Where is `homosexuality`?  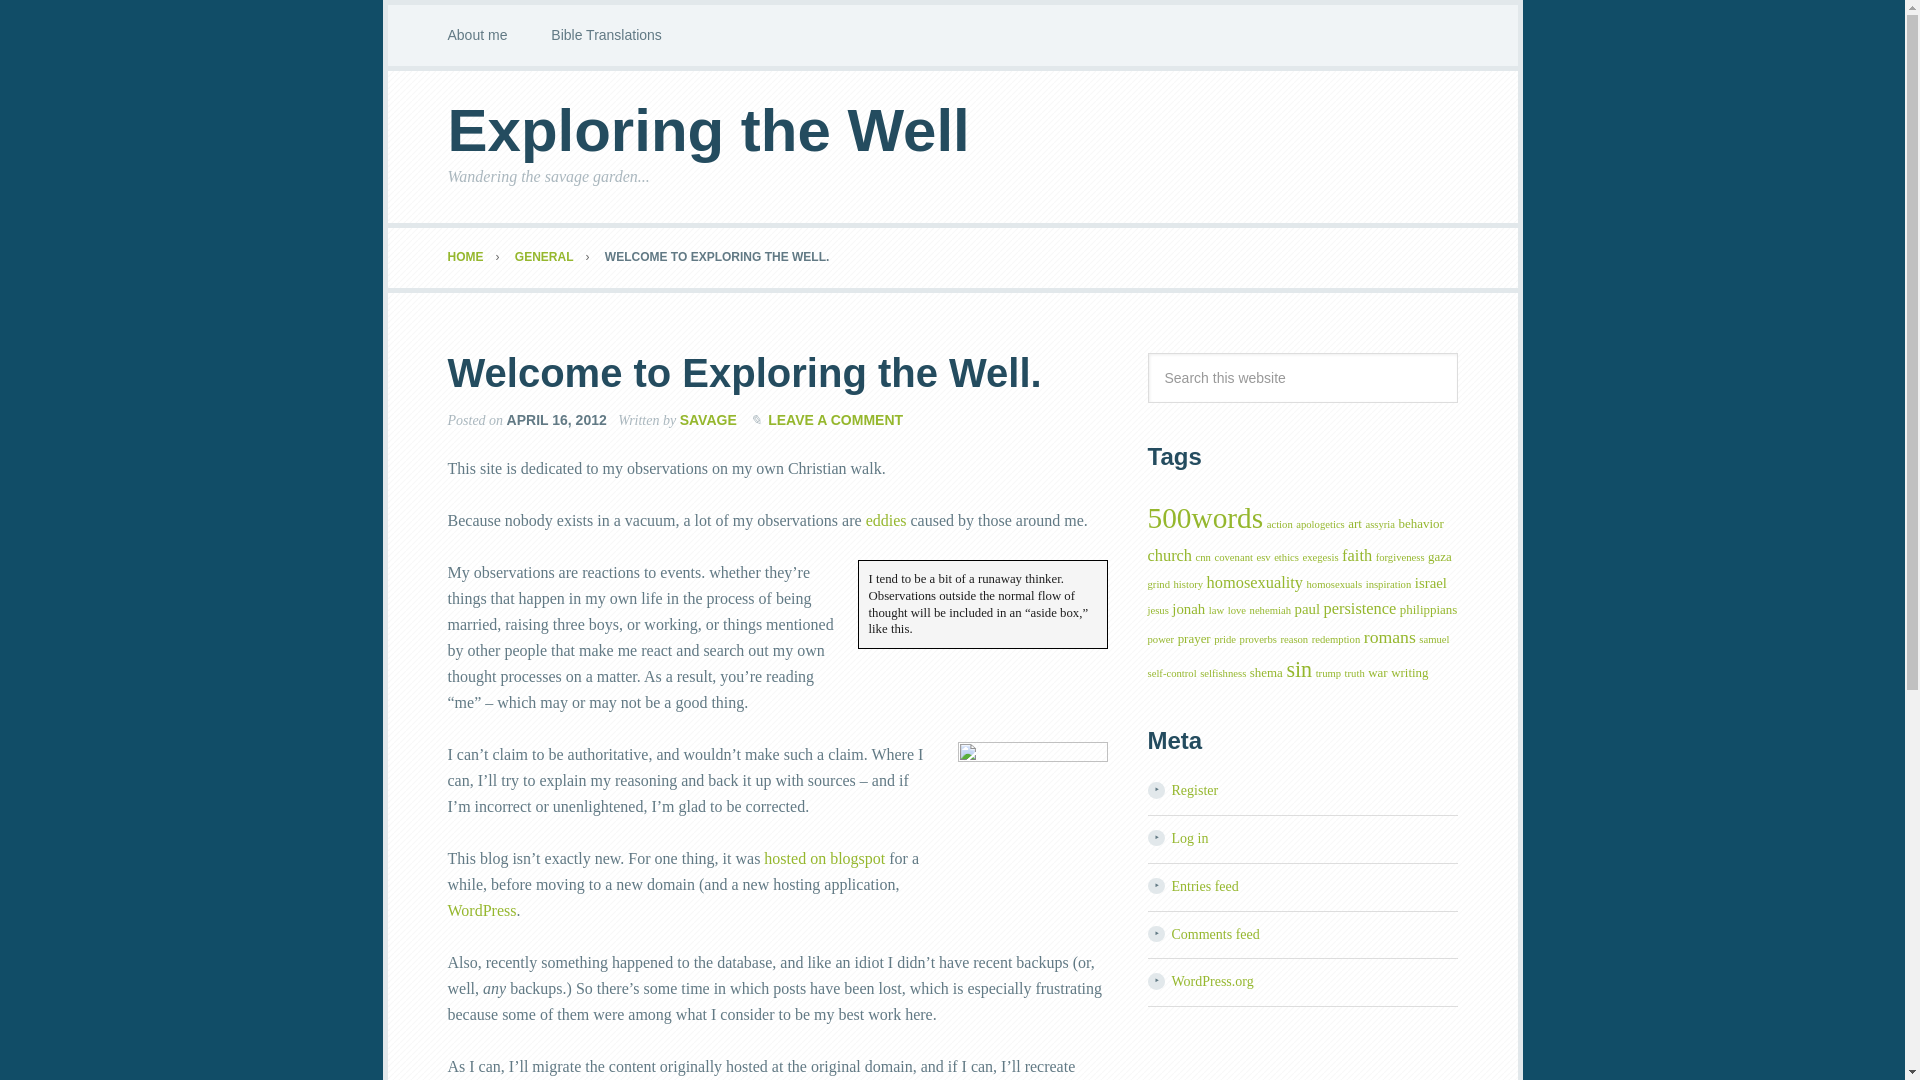
homosexuality is located at coordinates (1255, 582).